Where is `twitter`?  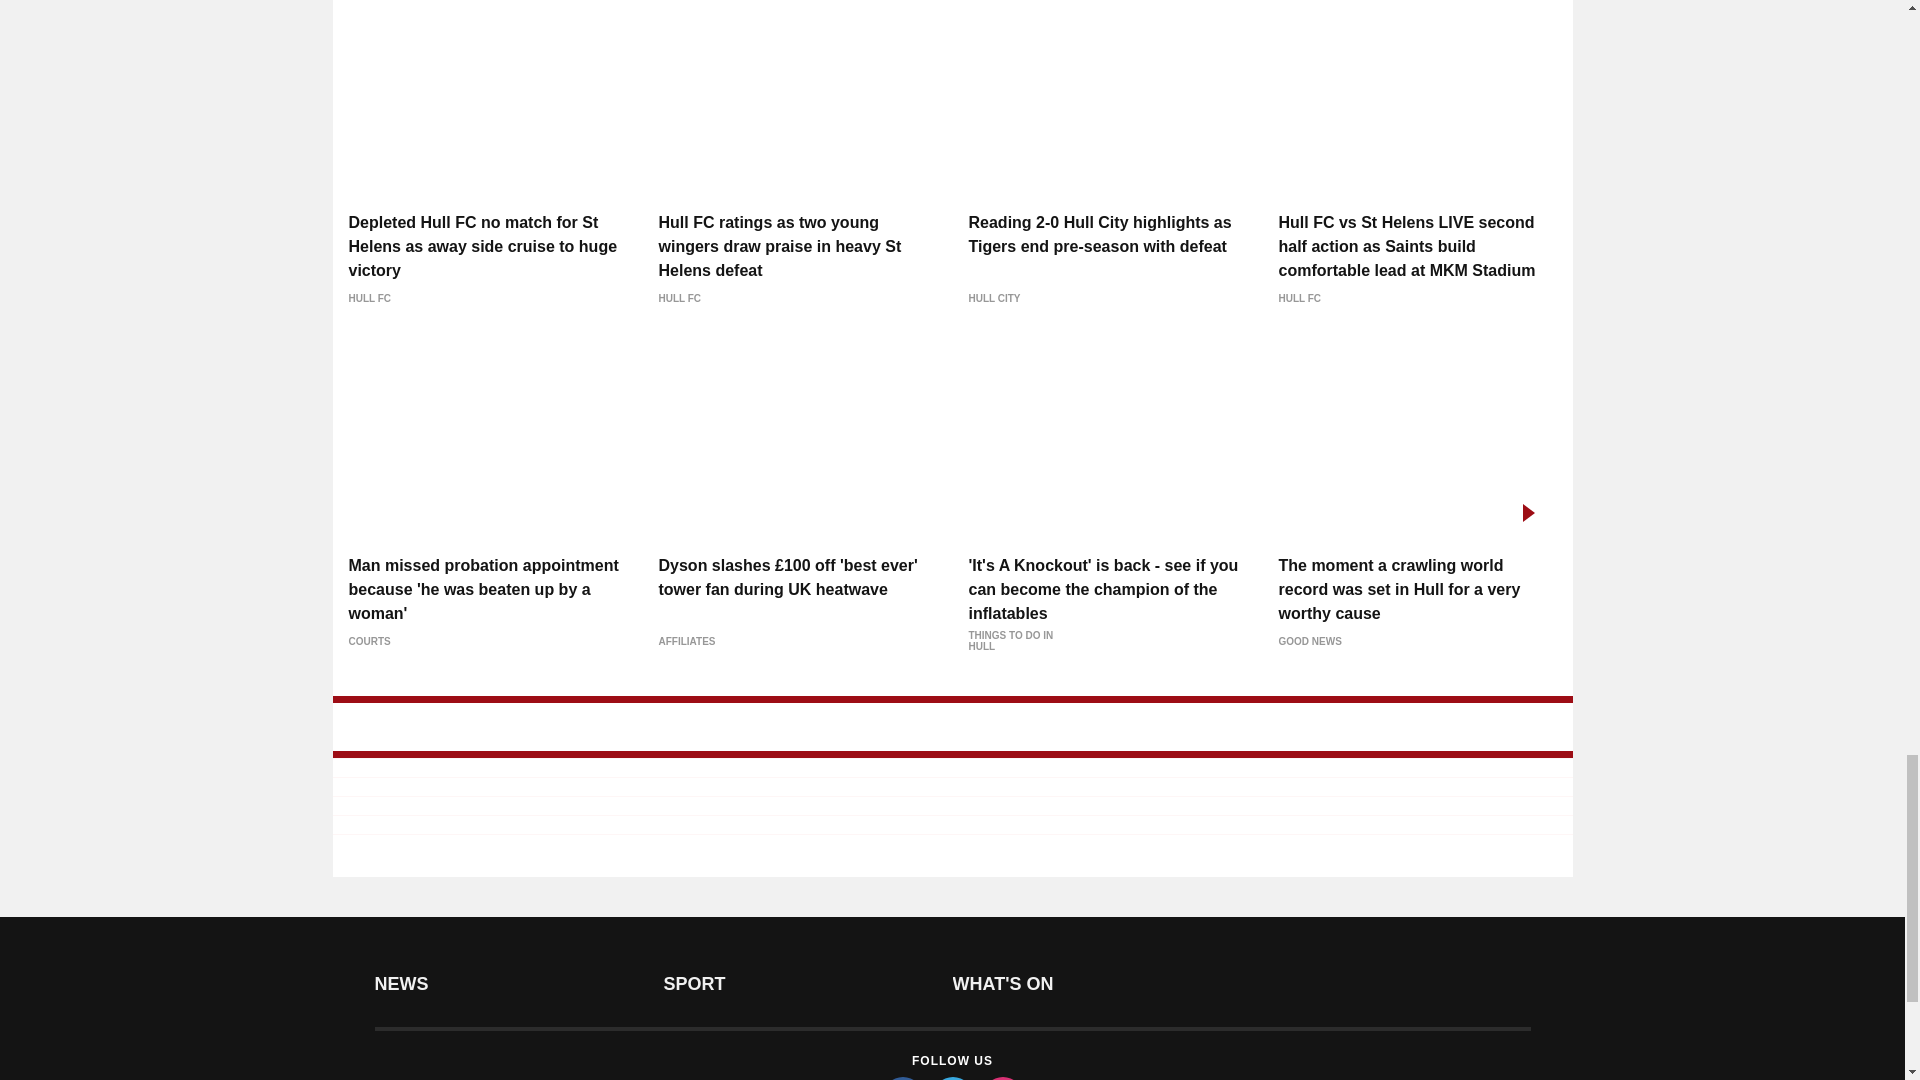 twitter is located at coordinates (951, 1078).